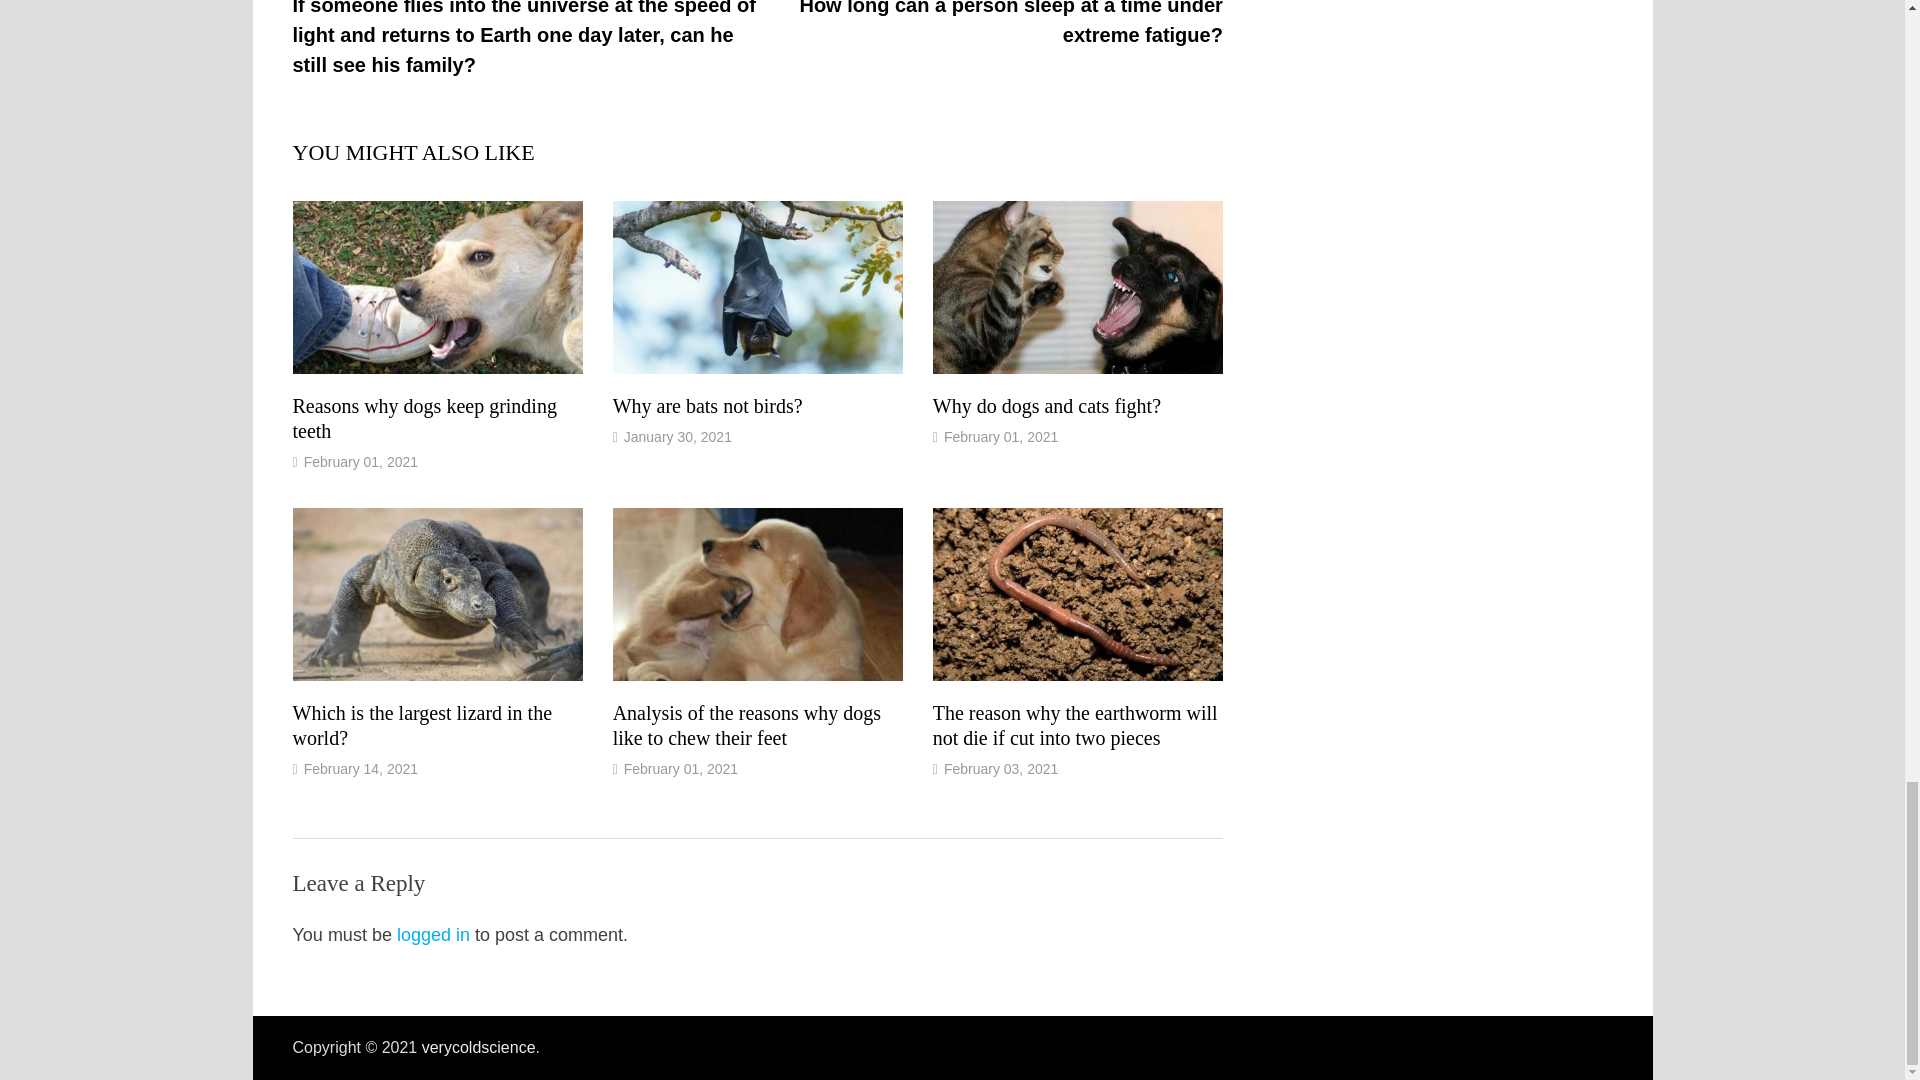  Describe the element at coordinates (1047, 406) in the screenshot. I see `Why do dogs and cats fight?` at that location.